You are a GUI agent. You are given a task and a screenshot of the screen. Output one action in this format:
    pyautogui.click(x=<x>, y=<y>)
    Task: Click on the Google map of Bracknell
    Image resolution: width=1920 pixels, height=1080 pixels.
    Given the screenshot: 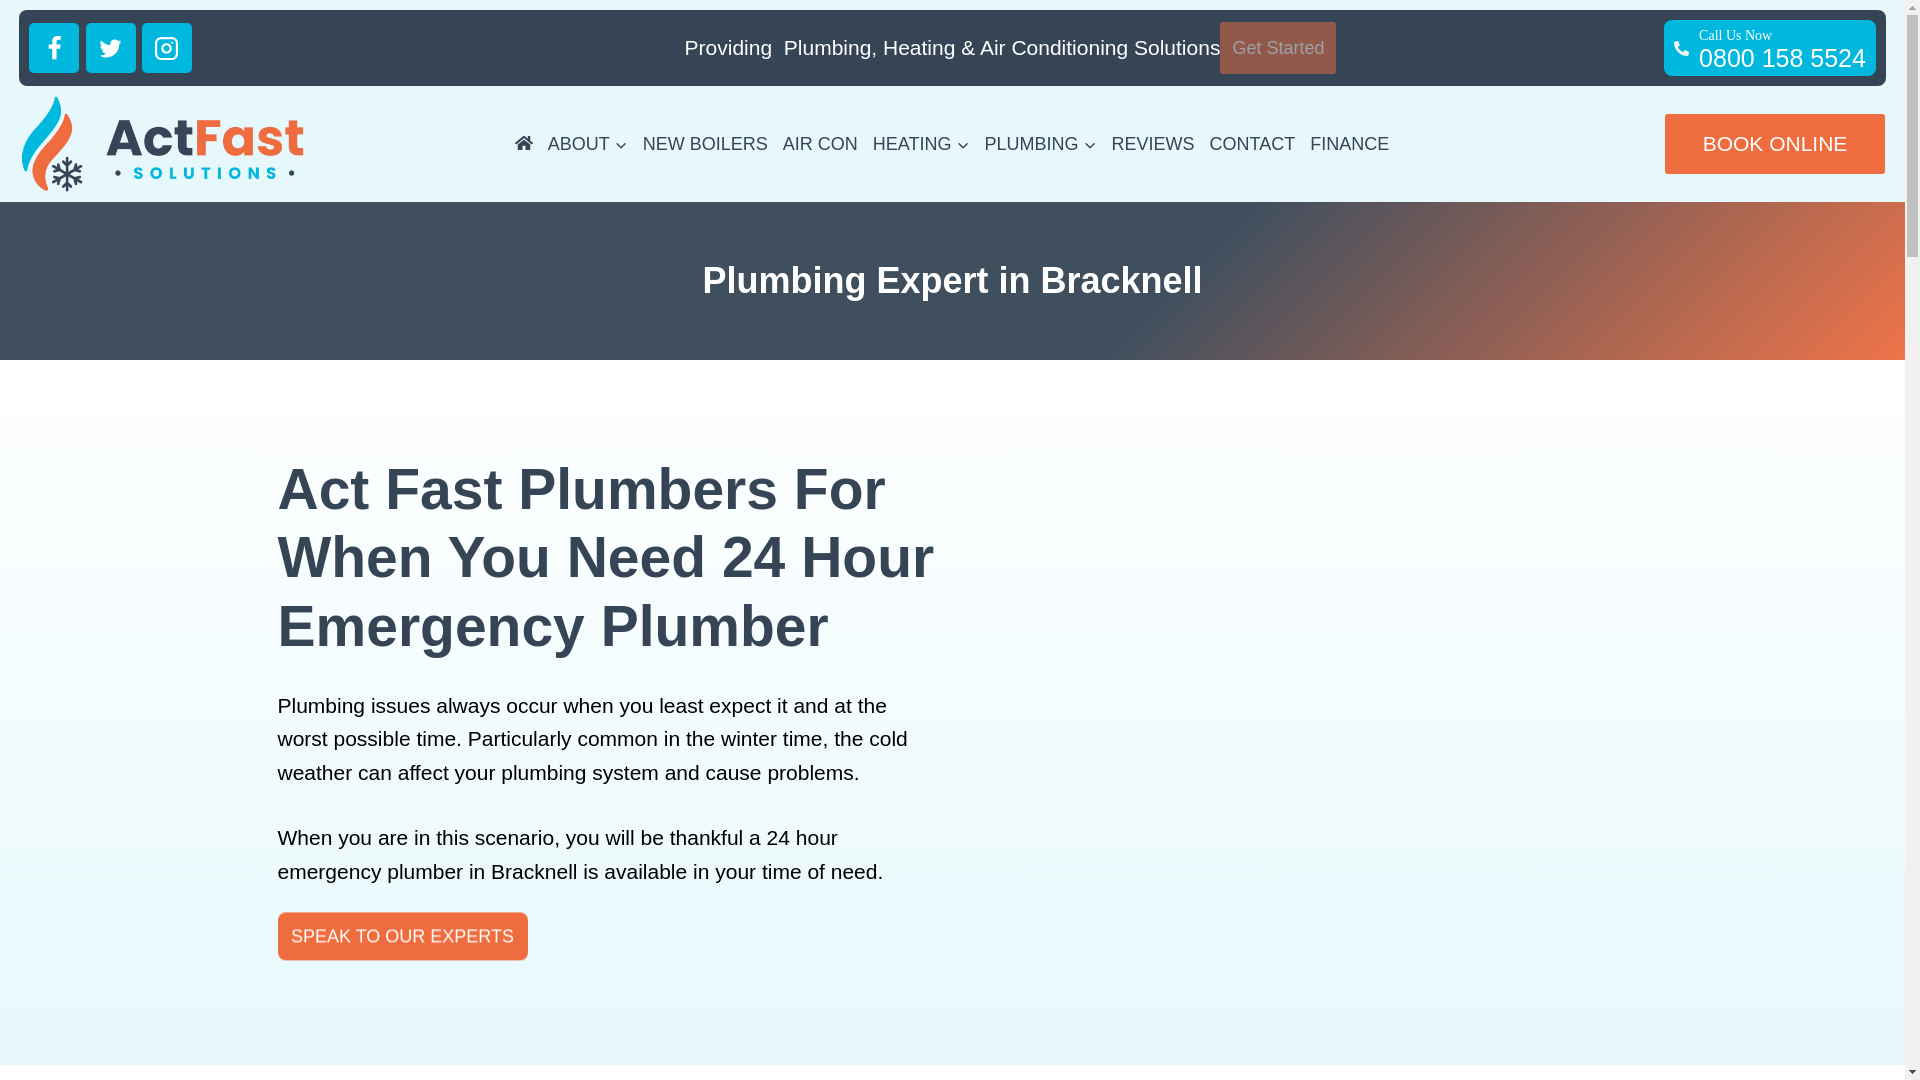 What is the action you would take?
    pyautogui.click(x=403, y=936)
    